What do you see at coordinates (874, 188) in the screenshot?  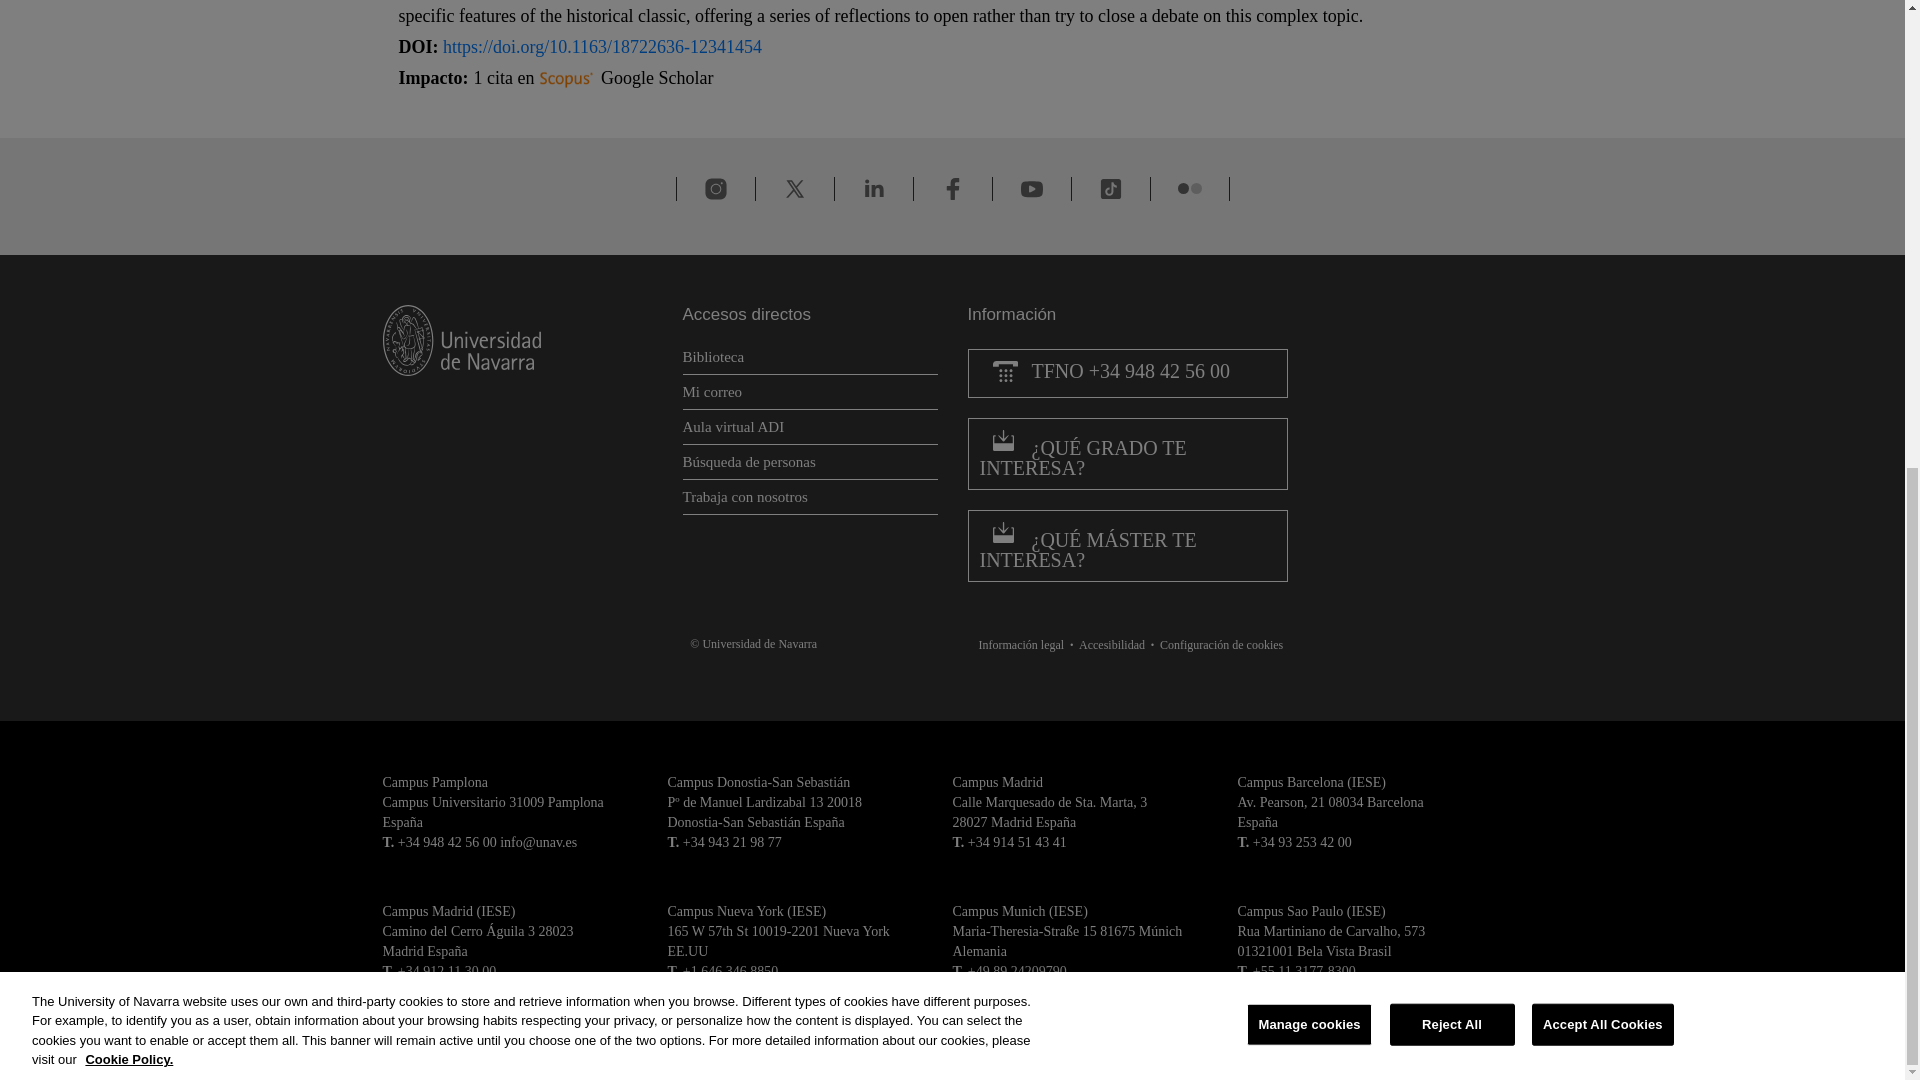 I see `Linkedin` at bounding box center [874, 188].